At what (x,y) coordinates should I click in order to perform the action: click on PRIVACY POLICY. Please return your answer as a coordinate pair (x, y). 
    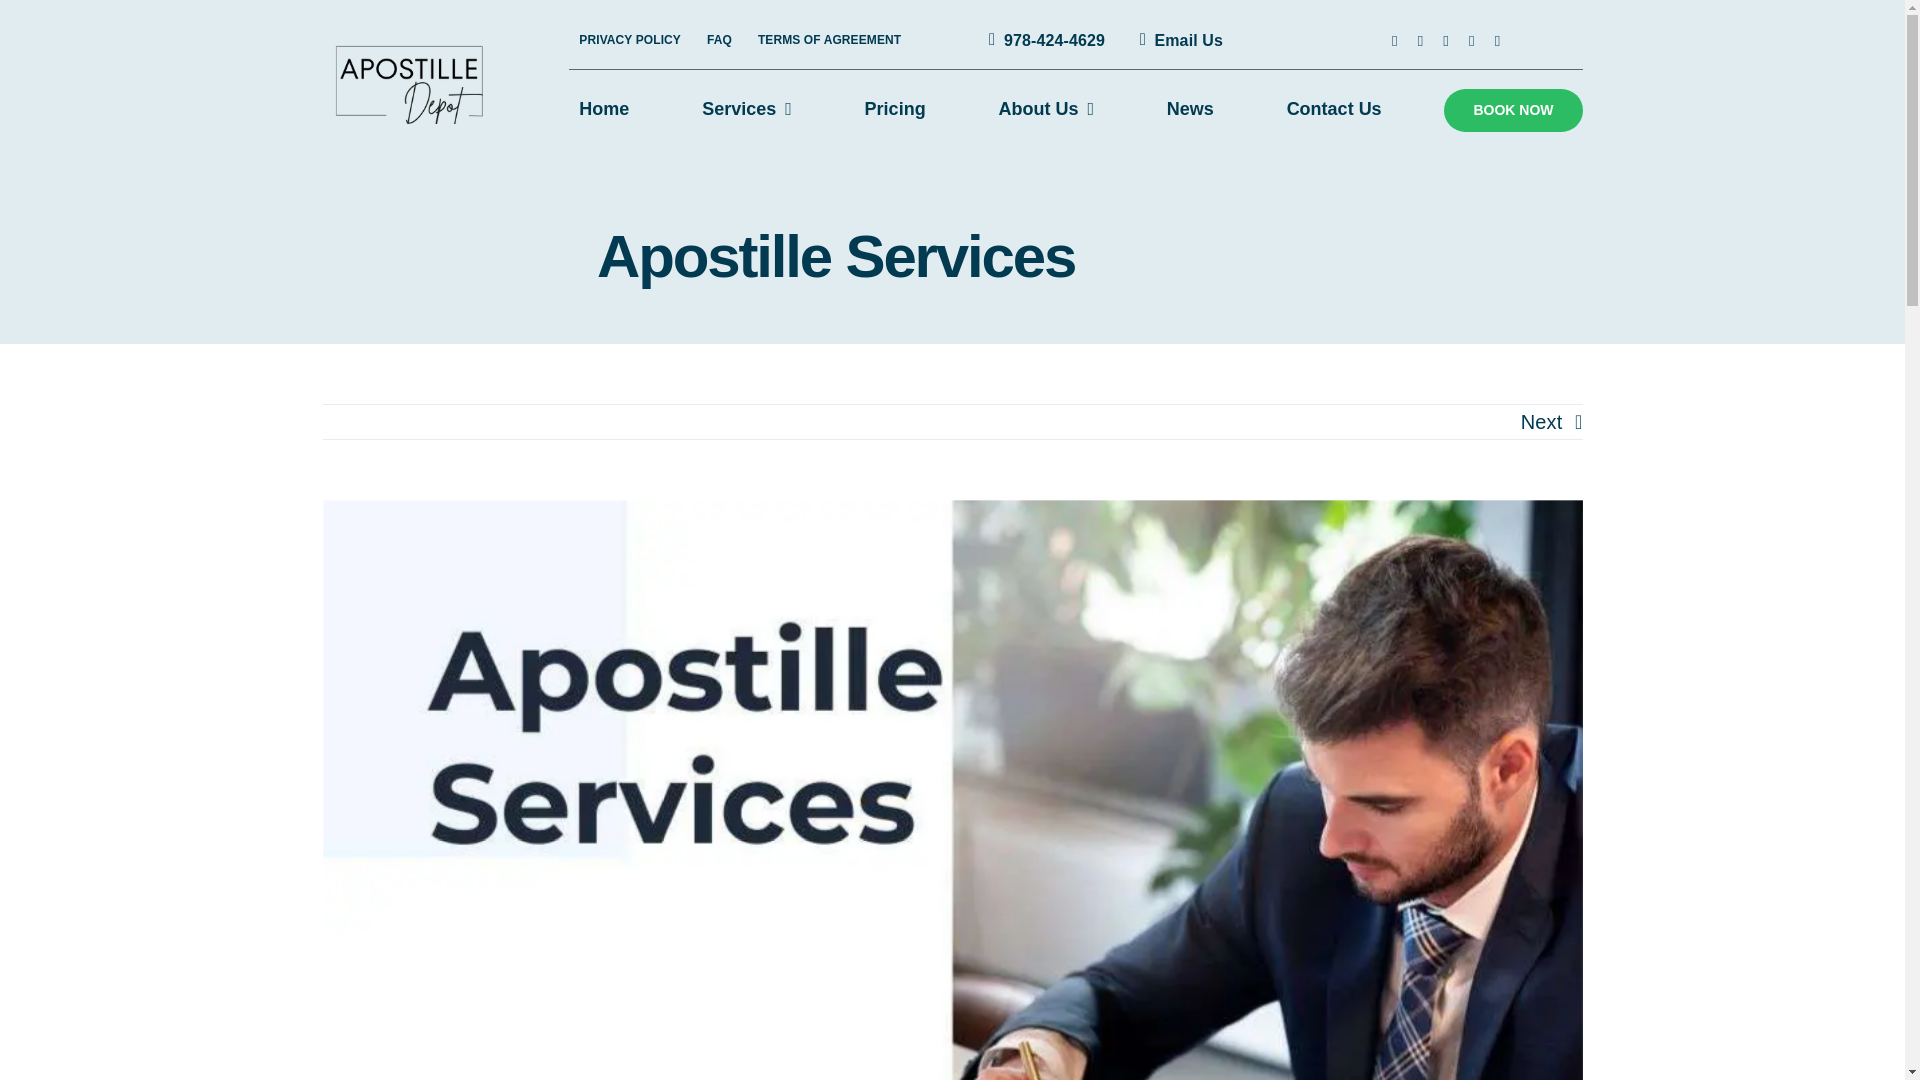
    Looking at the image, I should click on (630, 40).